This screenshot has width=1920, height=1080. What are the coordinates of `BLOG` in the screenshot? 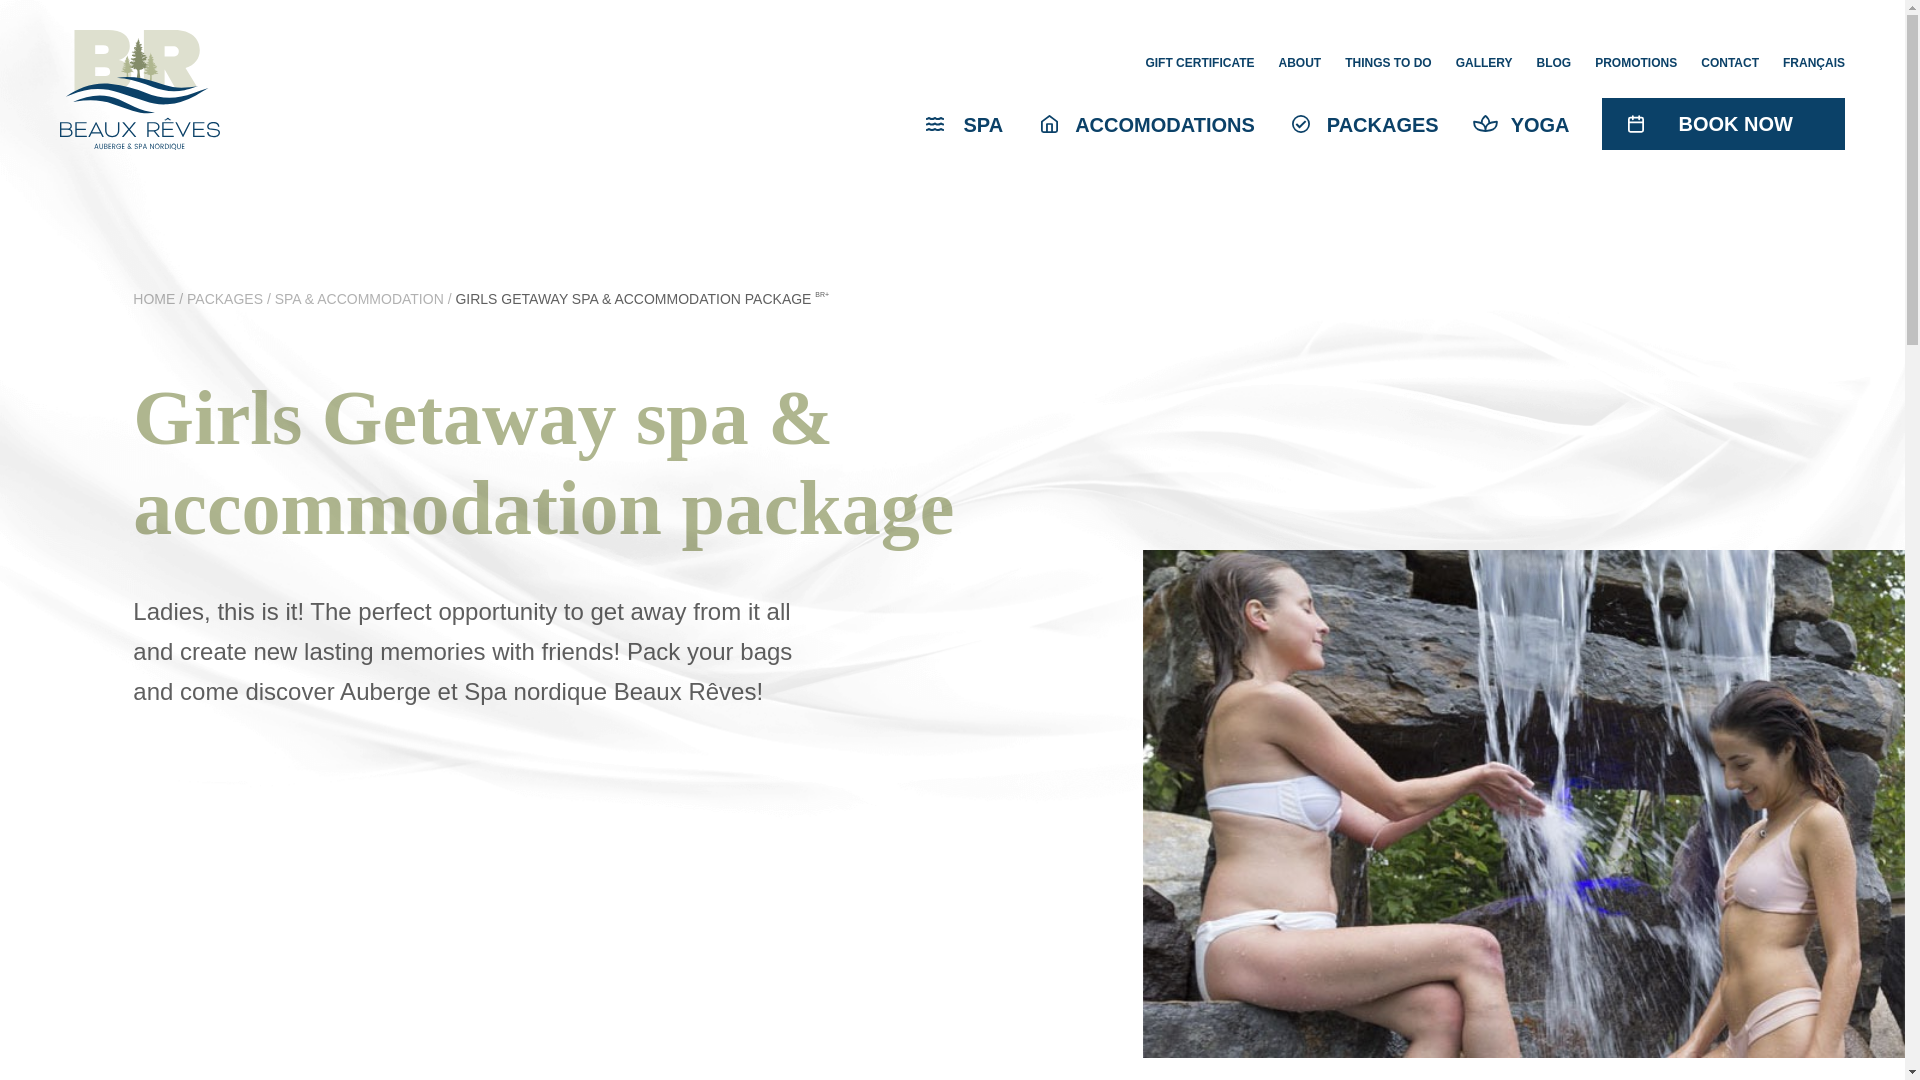 It's located at (1554, 62).